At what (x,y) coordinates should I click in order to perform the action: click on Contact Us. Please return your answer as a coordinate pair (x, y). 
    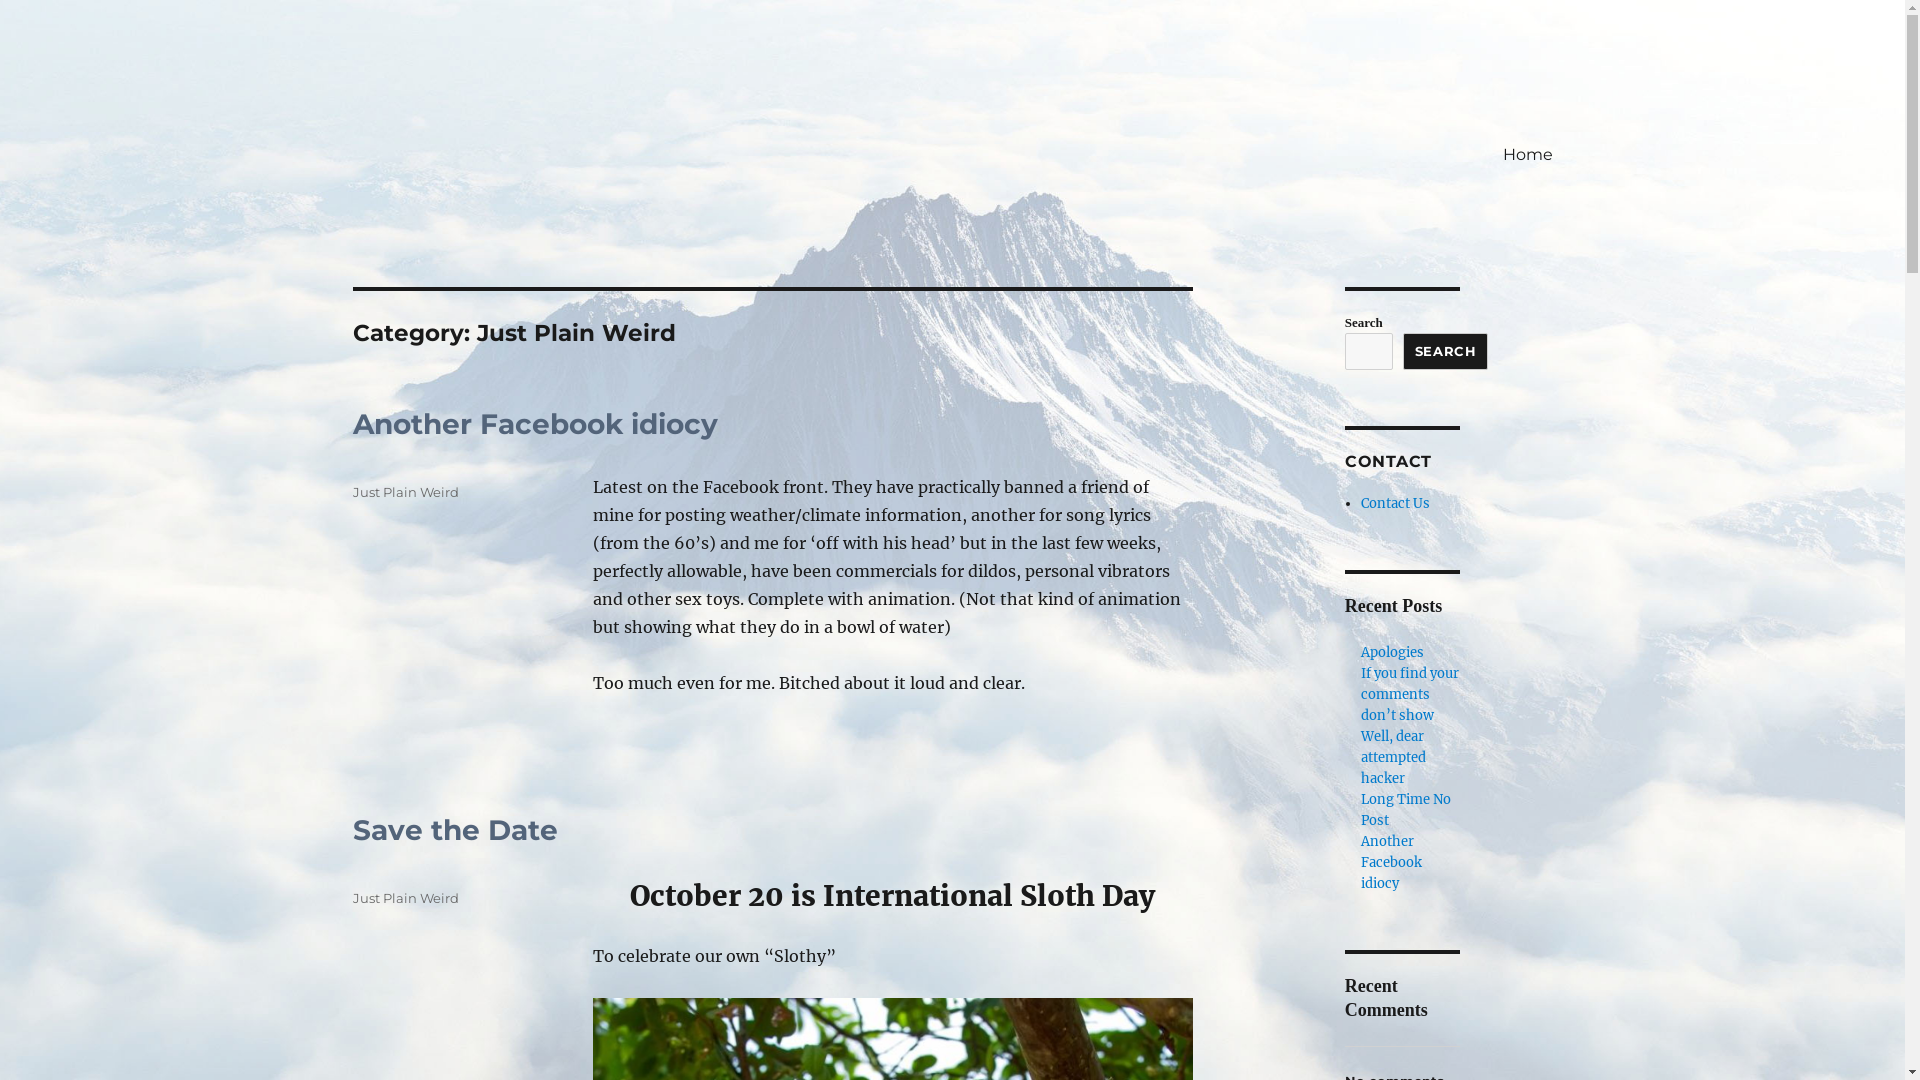
    Looking at the image, I should click on (1396, 504).